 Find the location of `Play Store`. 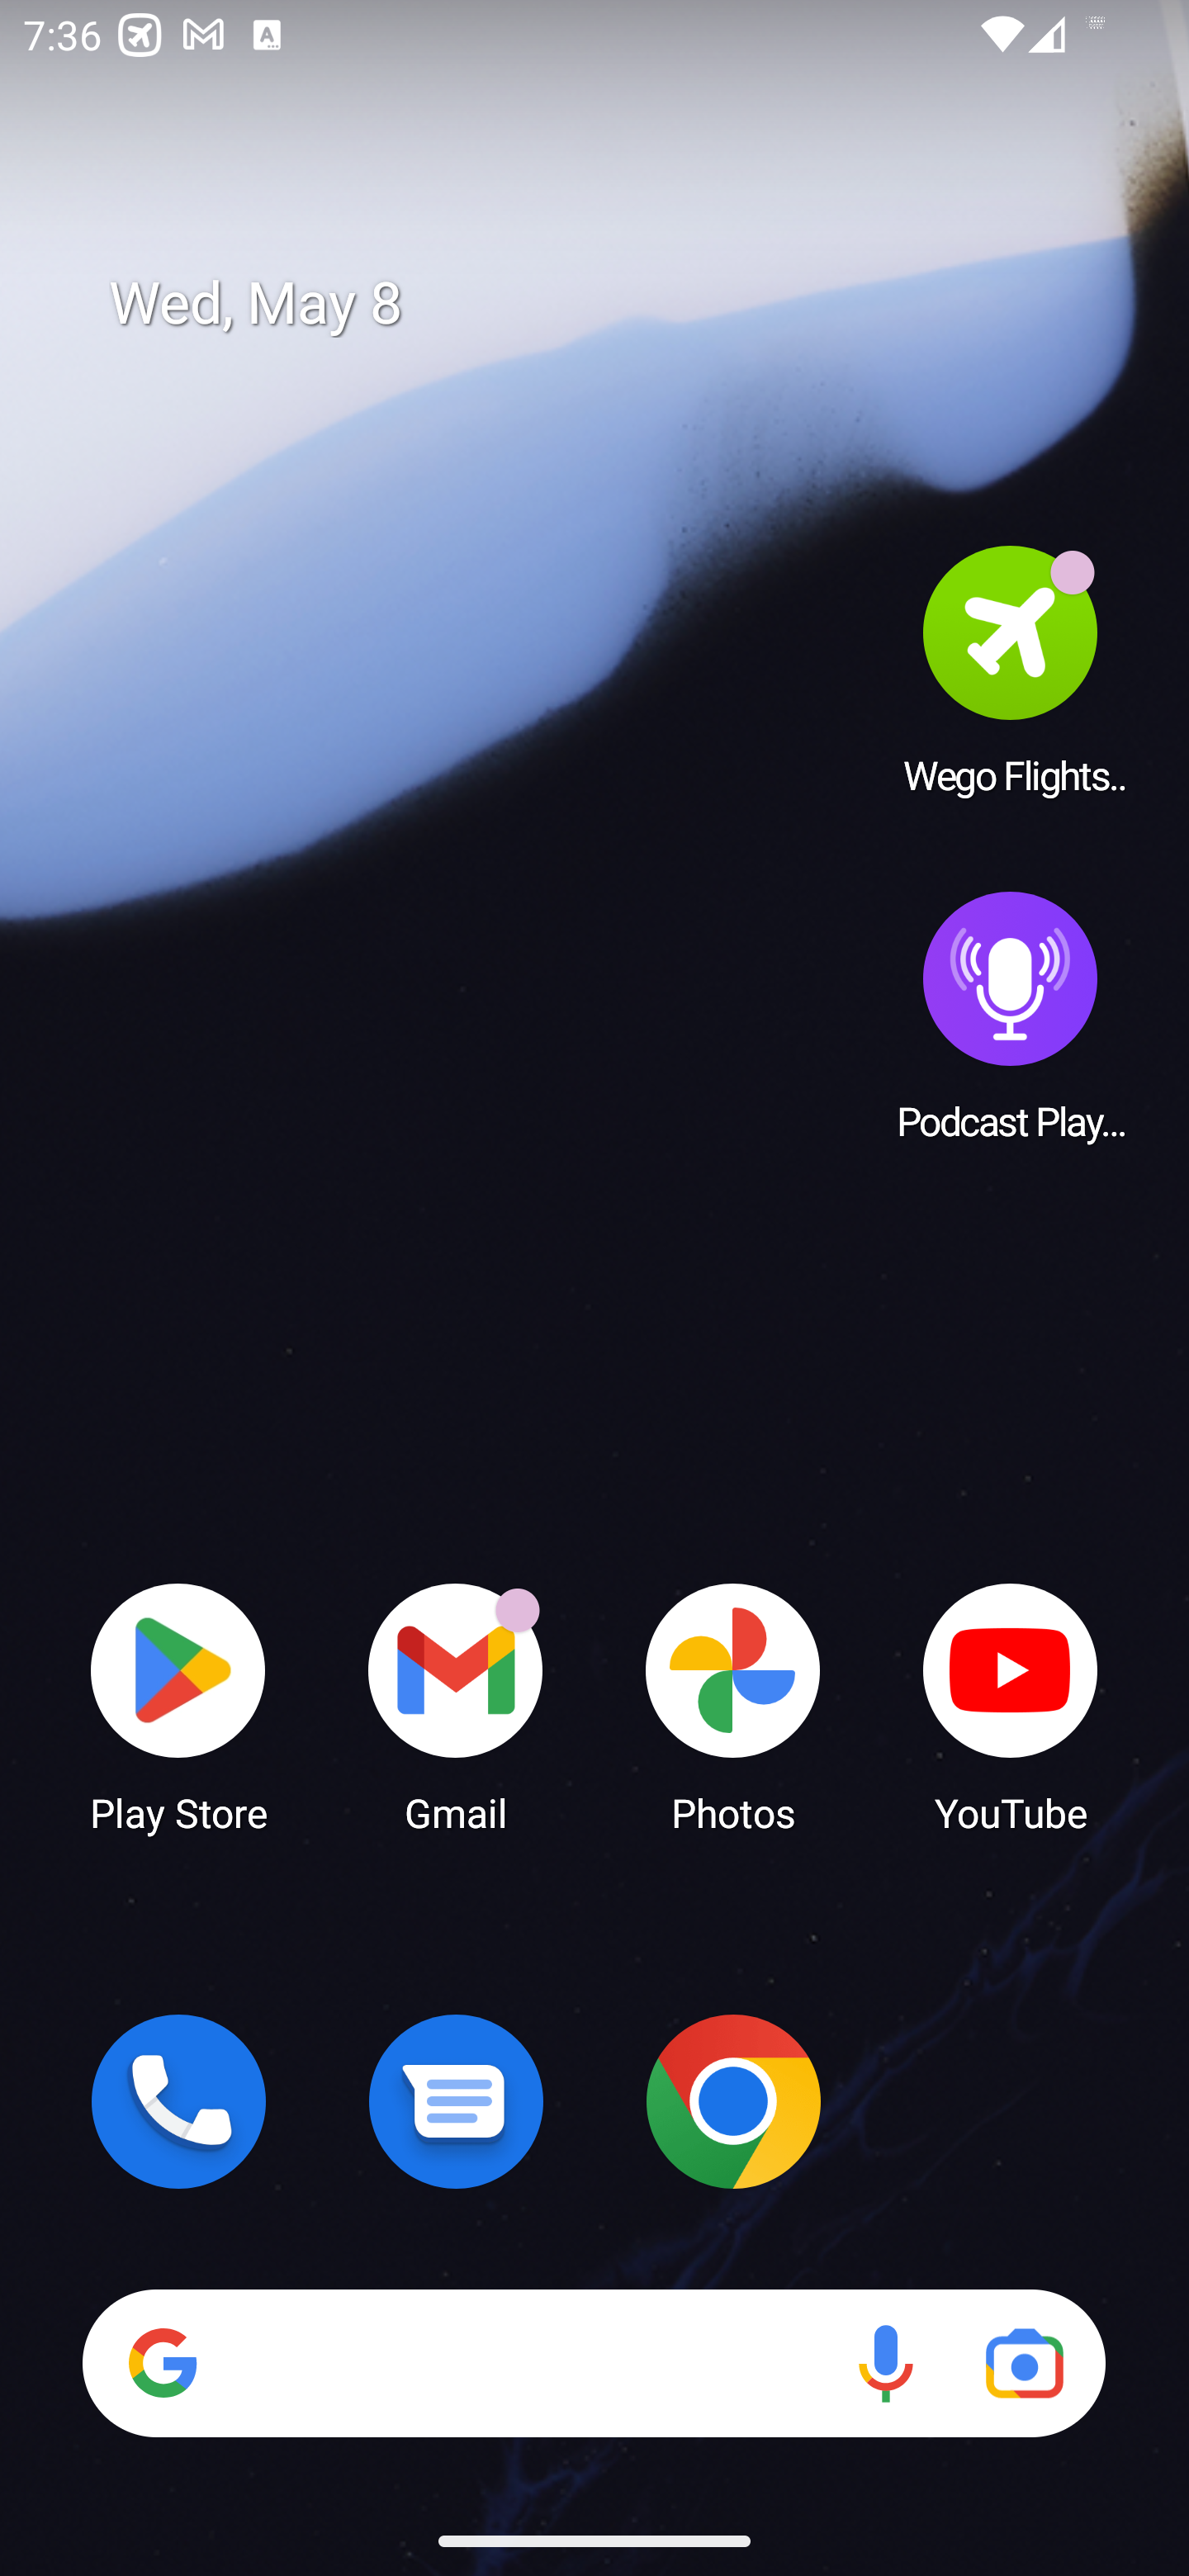

Play Store is located at coordinates (178, 1706).